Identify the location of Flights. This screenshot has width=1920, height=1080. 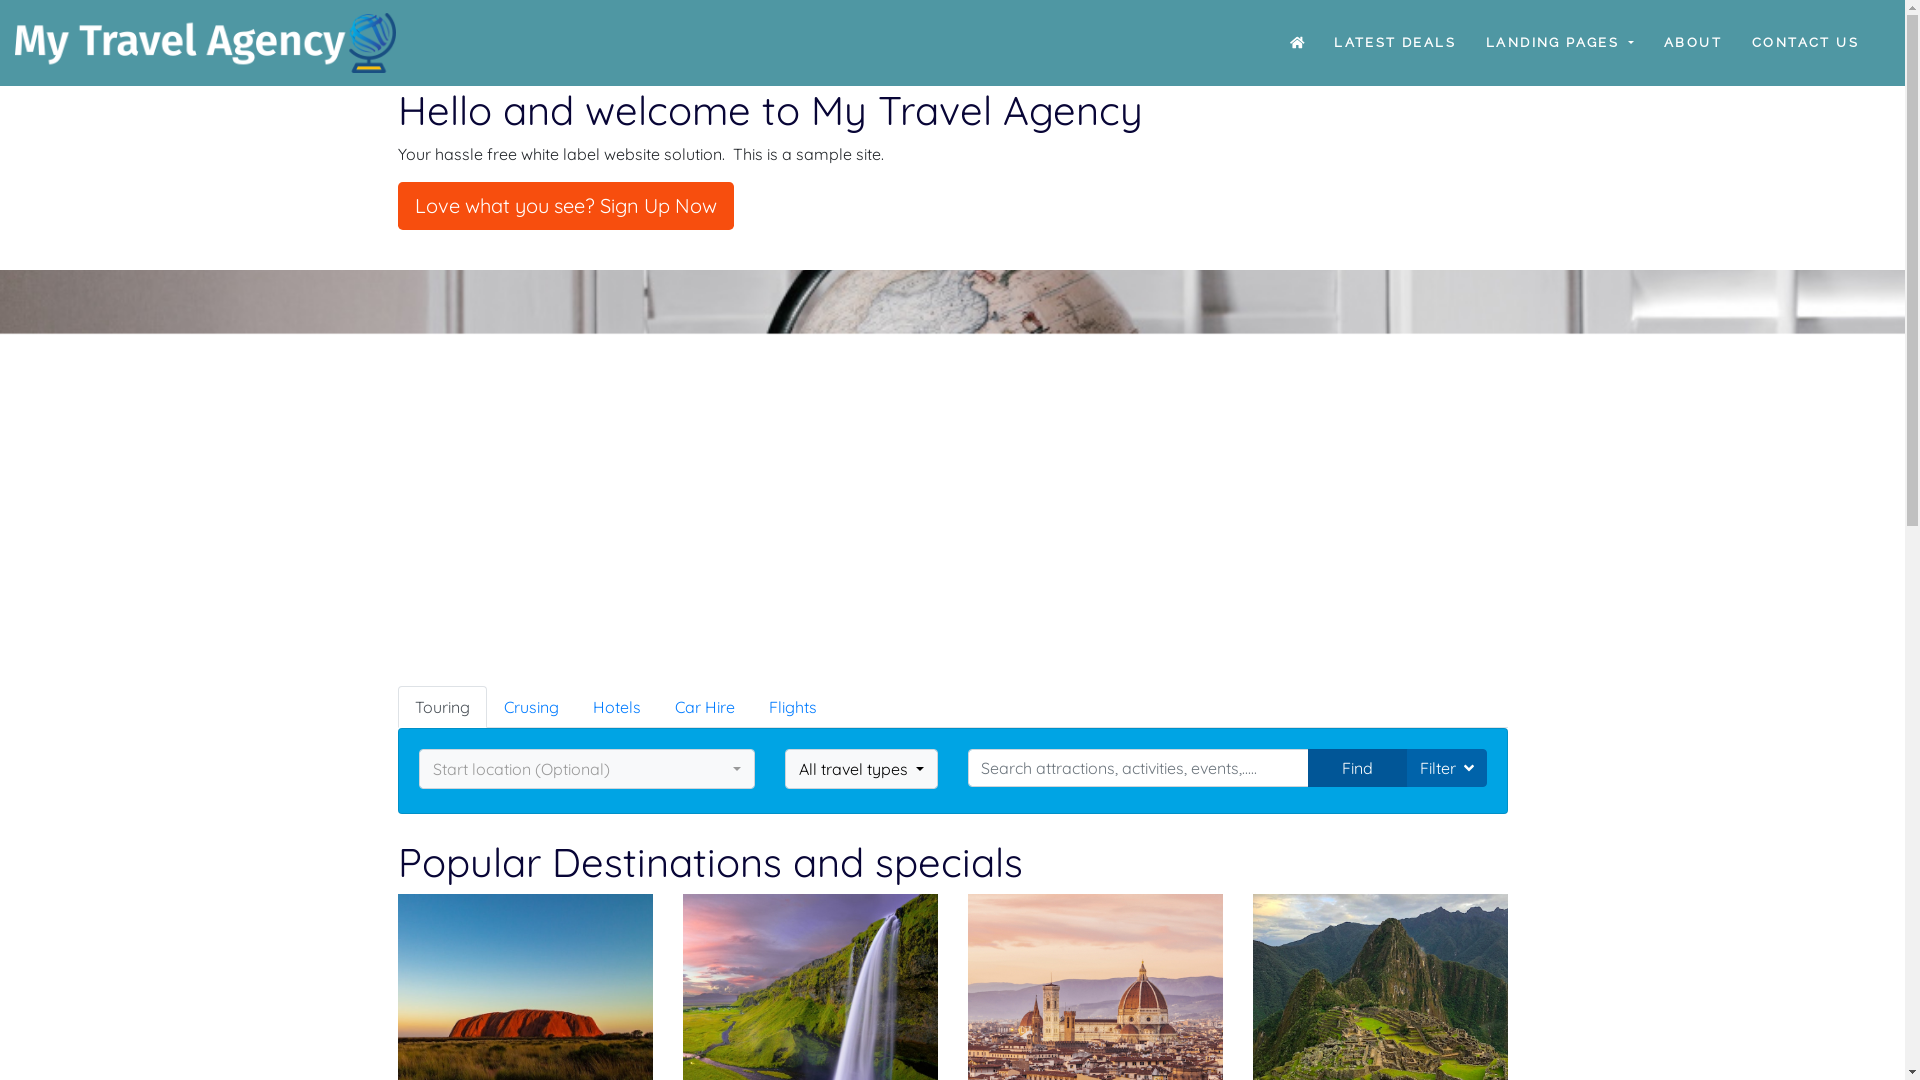
(793, 707).